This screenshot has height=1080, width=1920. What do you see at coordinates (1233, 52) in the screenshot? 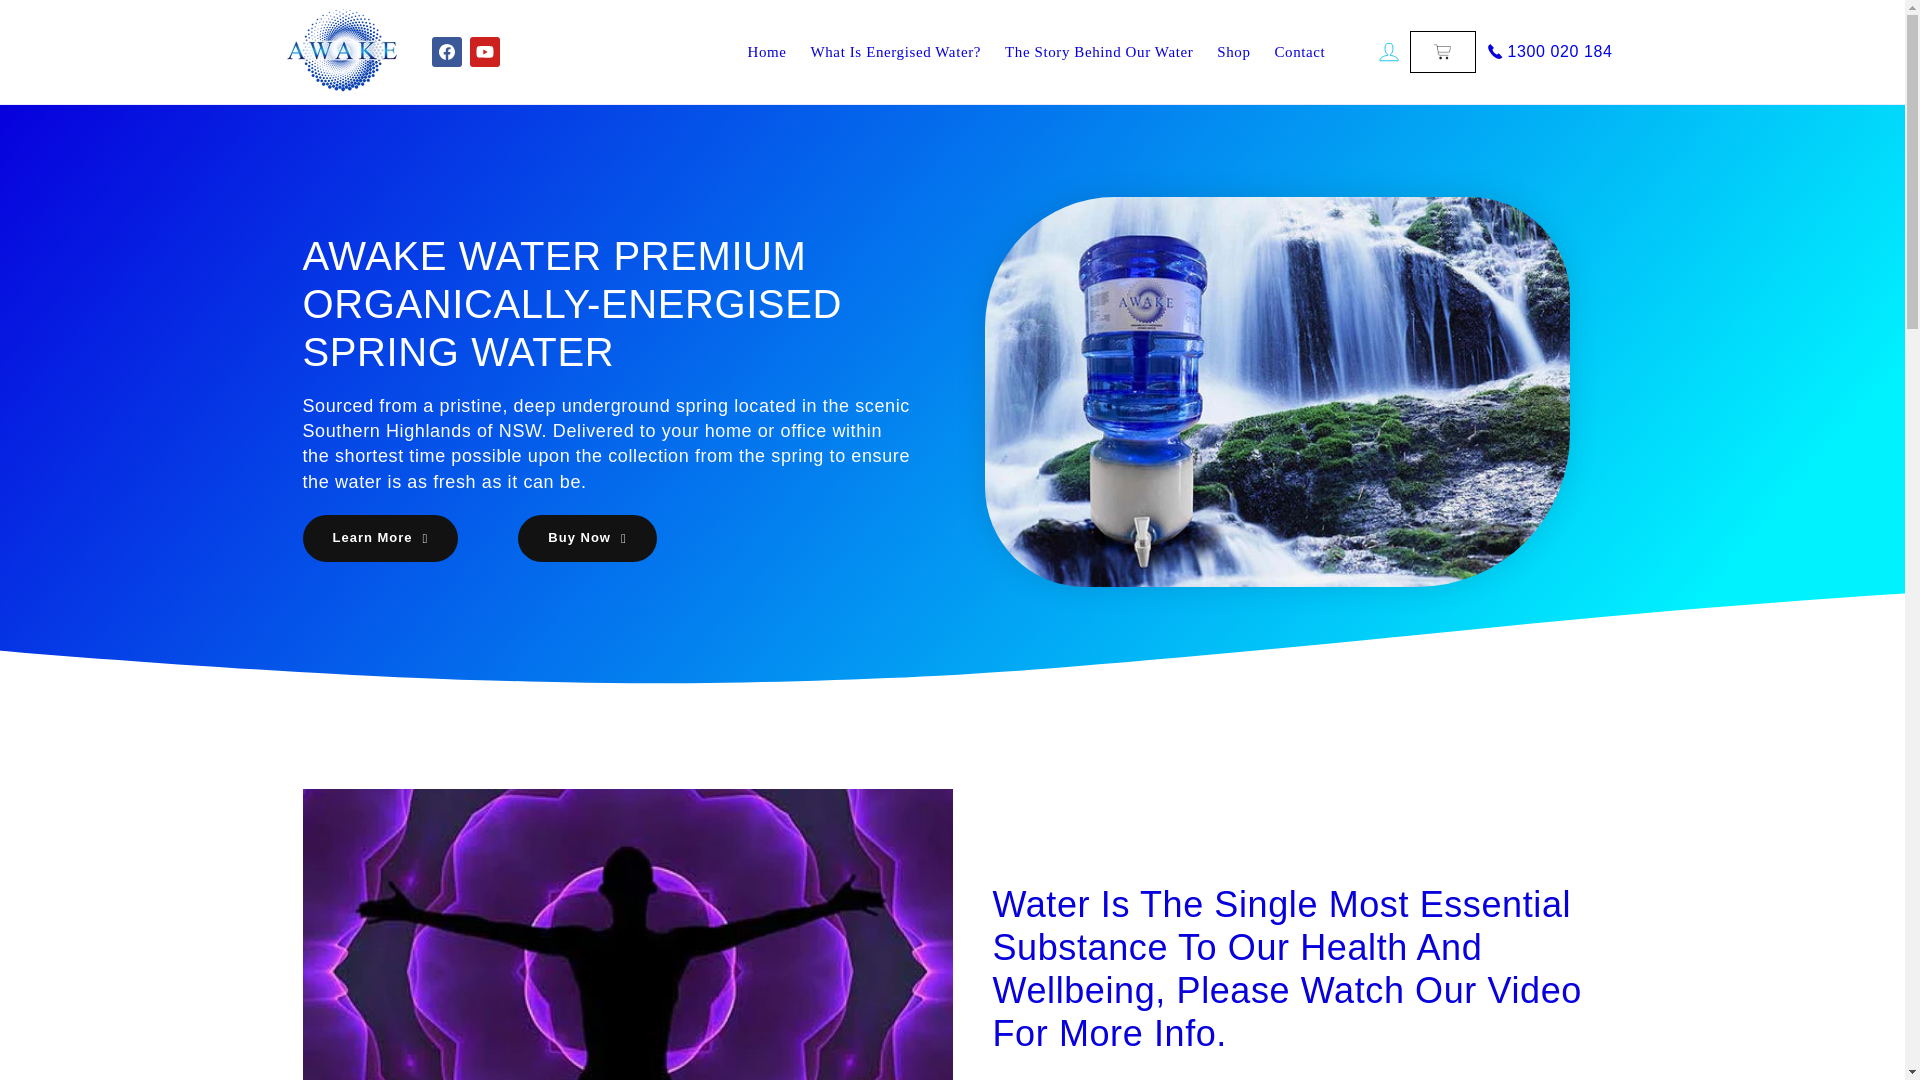
I see `Shop` at bounding box center [1233, 52].